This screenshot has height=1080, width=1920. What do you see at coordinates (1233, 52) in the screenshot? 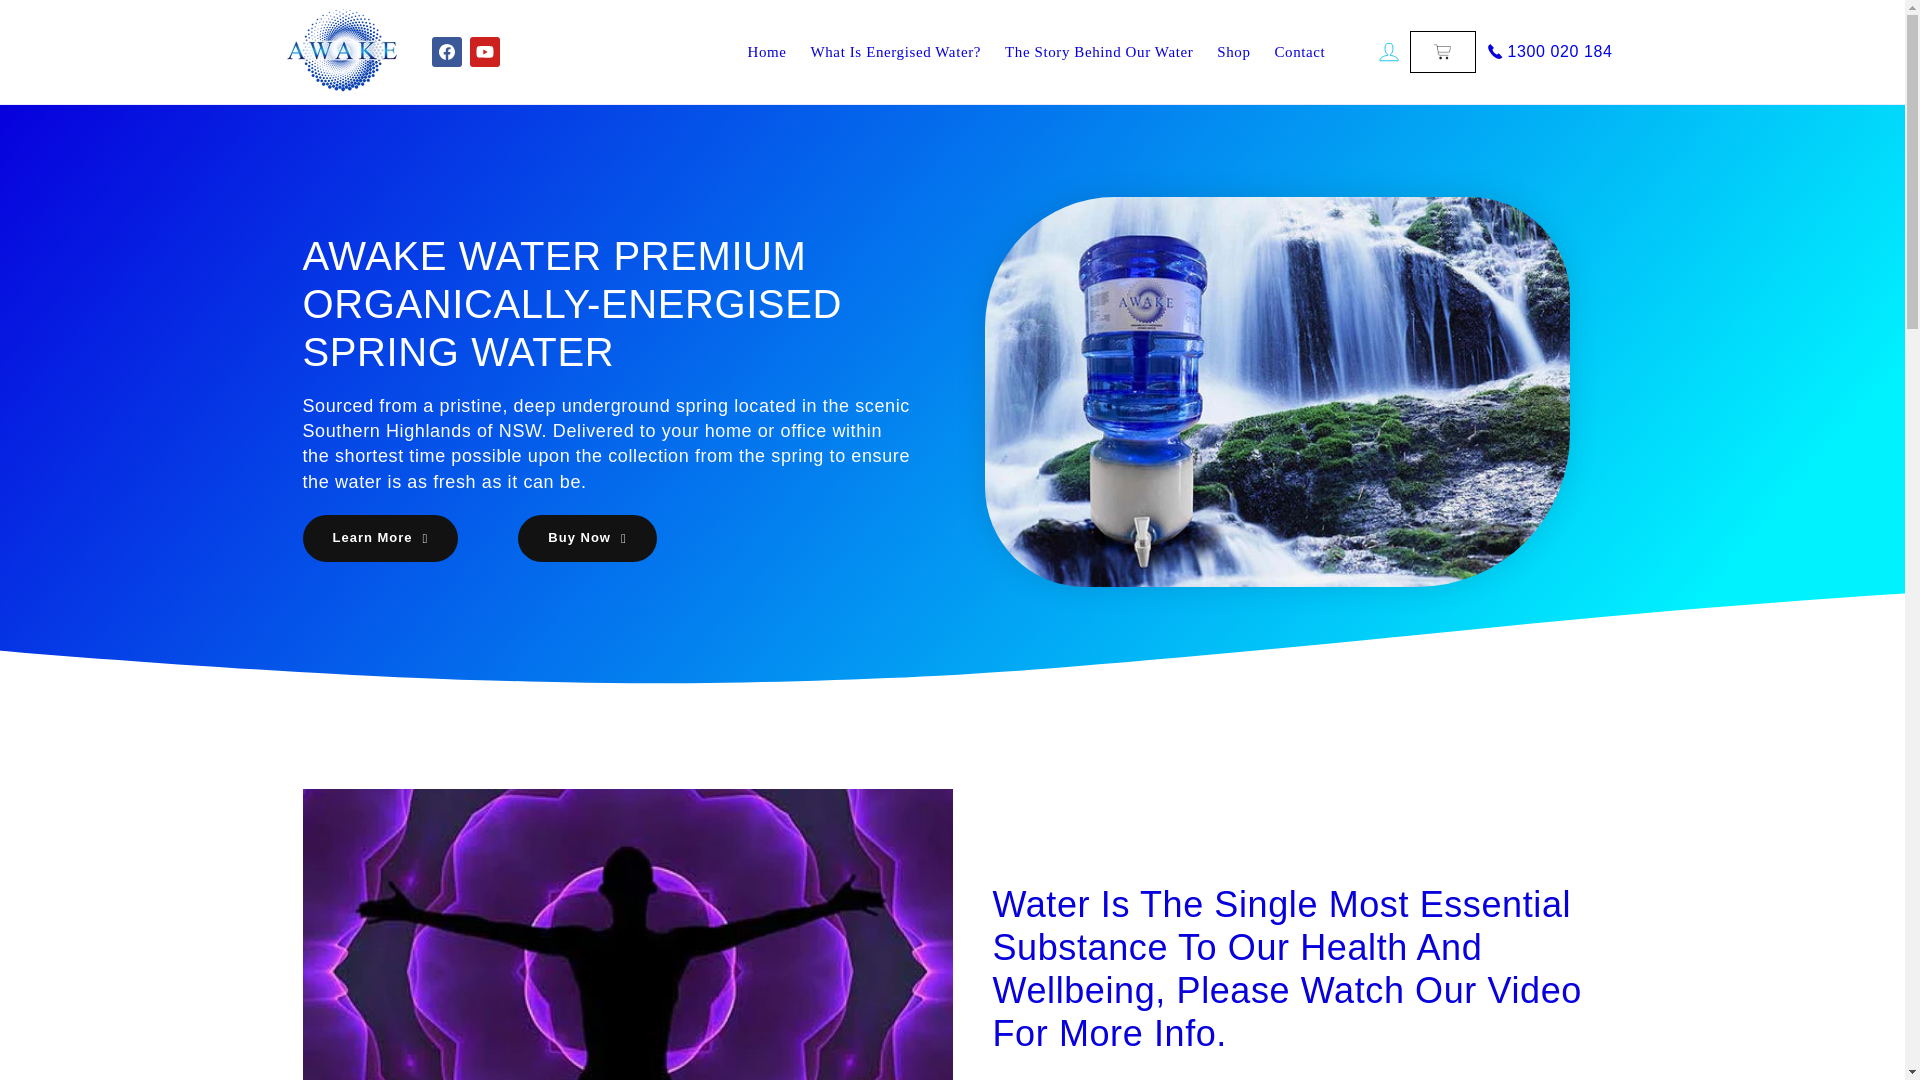
I see `Shop` at bounding box center [1233, 52].